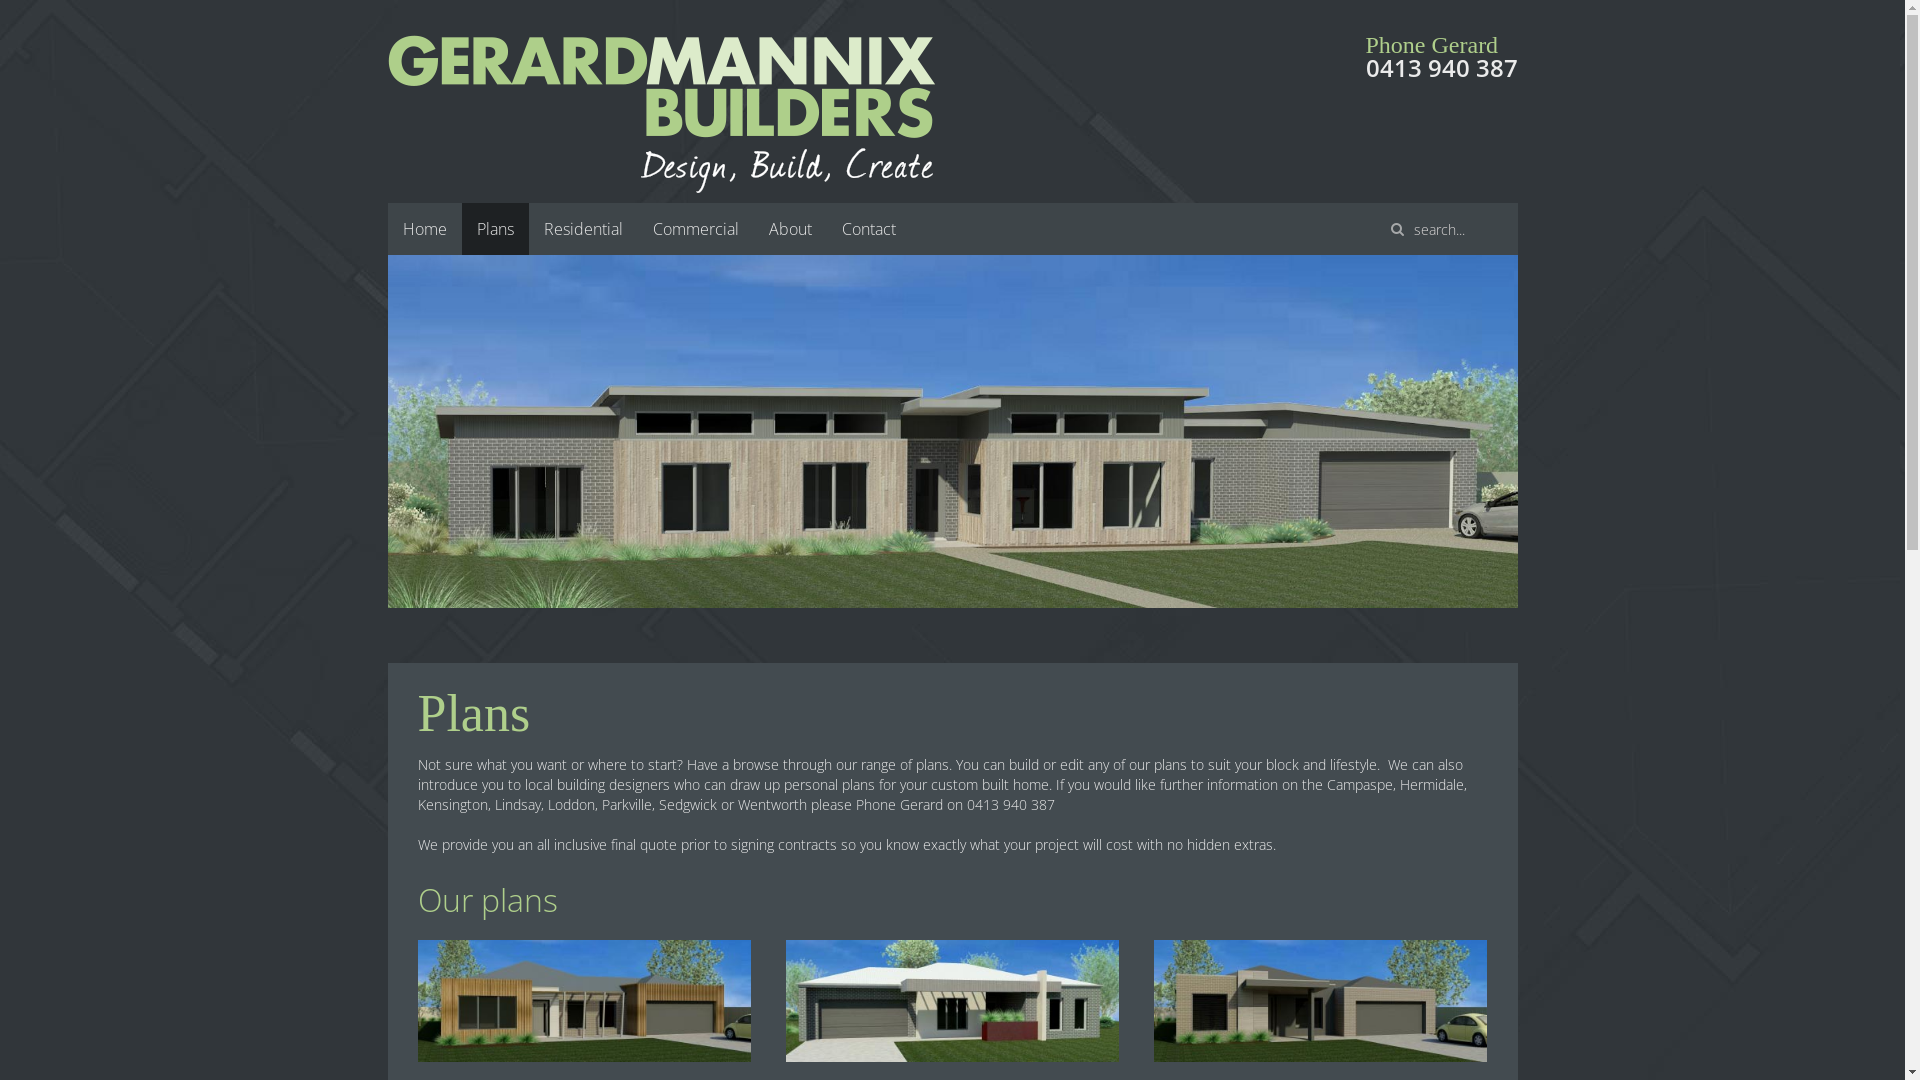  Describe the element at coordinates (425, 229) in the screenshot. I see `Home` at that location.